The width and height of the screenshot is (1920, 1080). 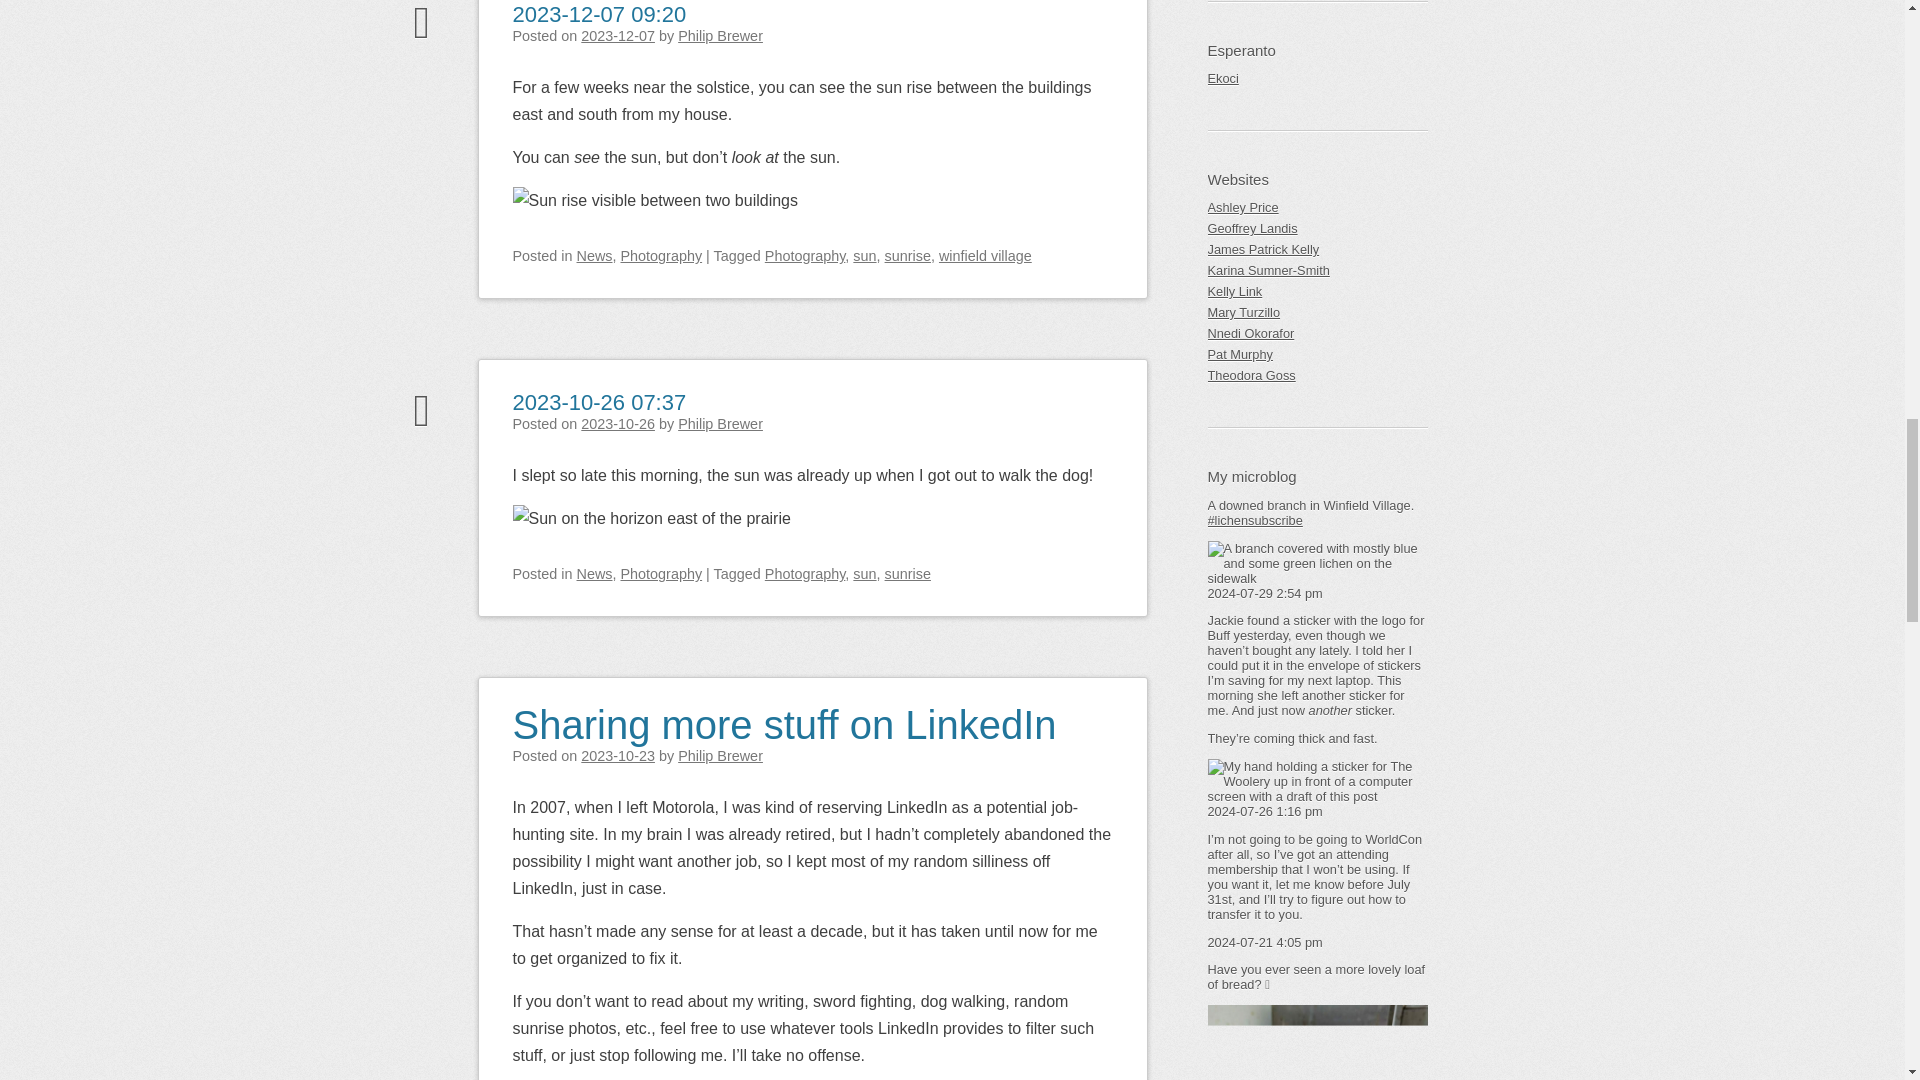 I want to click on 2023-10-26, so click(x=618, y=424).